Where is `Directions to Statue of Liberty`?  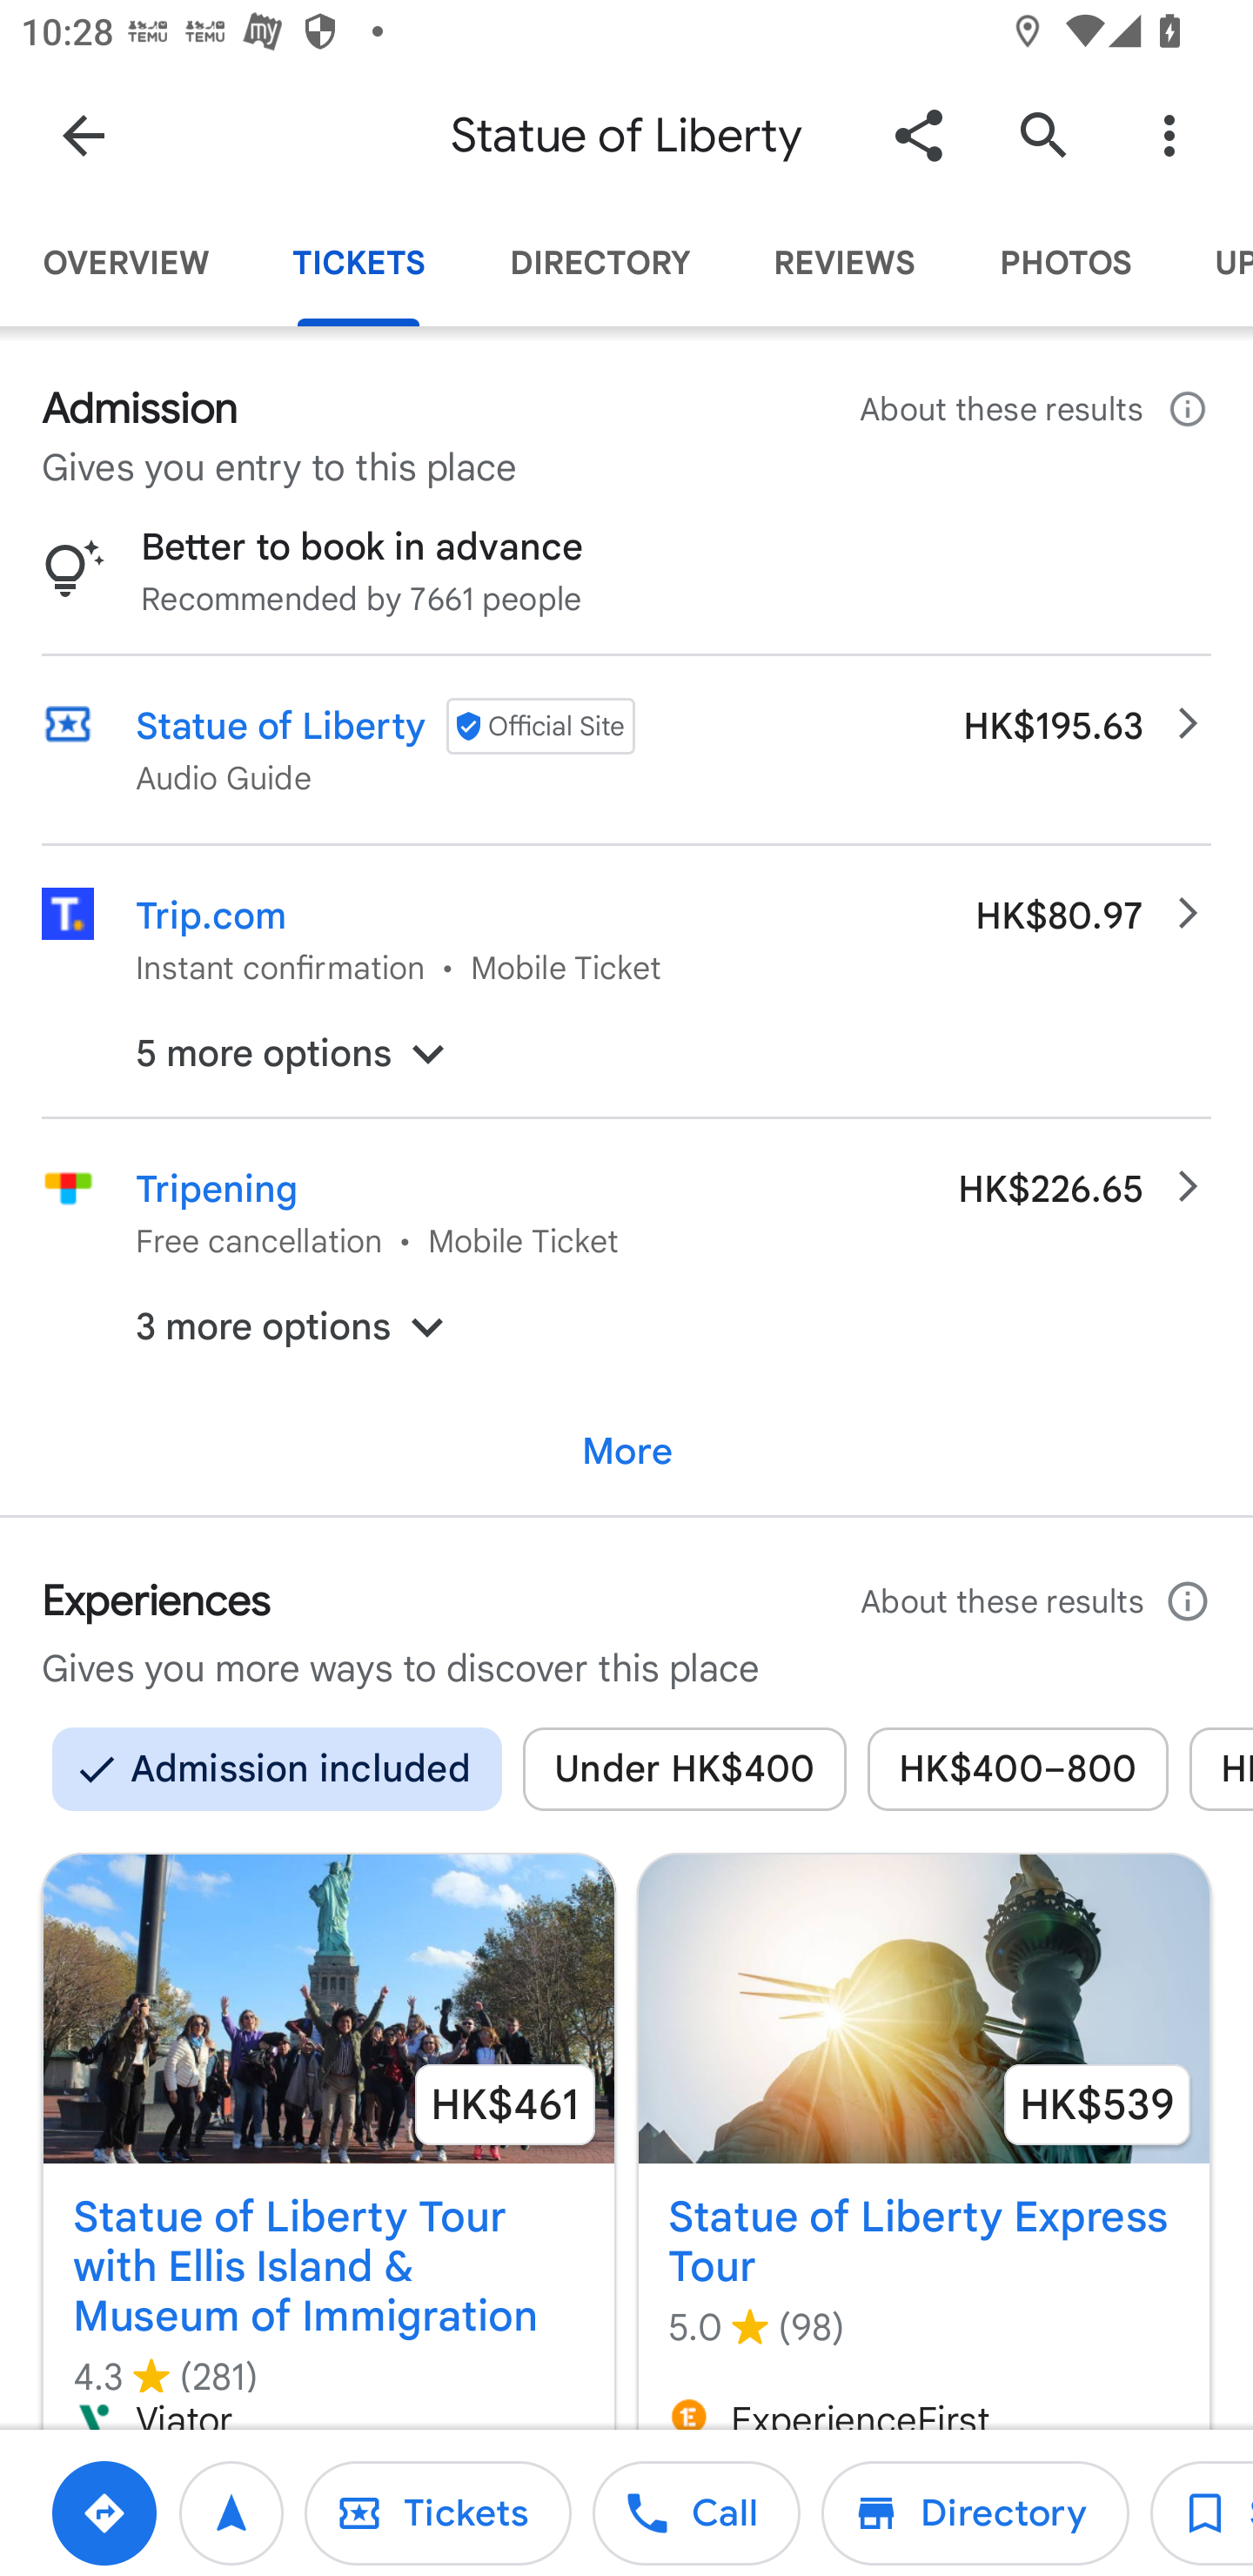 Directions to Statue of Liberty is located at coordinates (104, 2512).